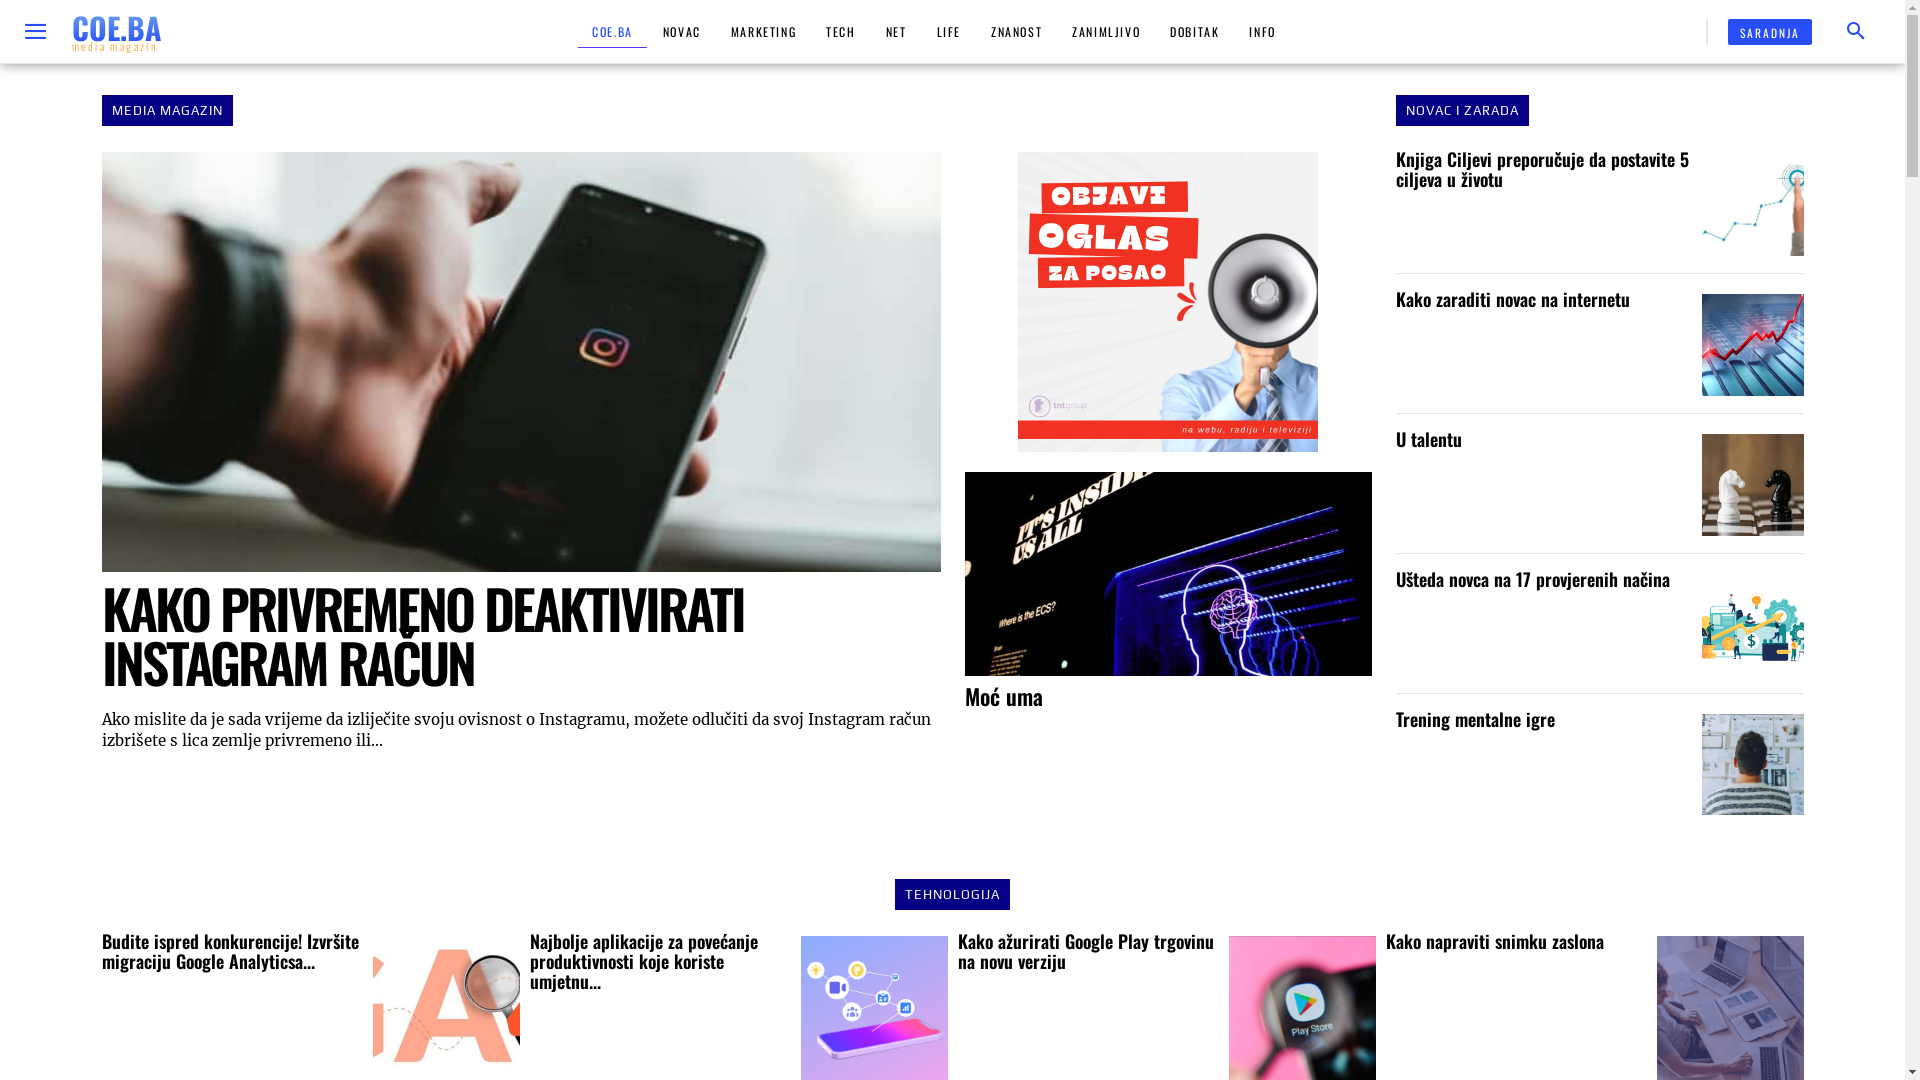  Describe the element at coordinates (117, 32) in the screenshot. I see `COE.BA
media magazin` at that location.